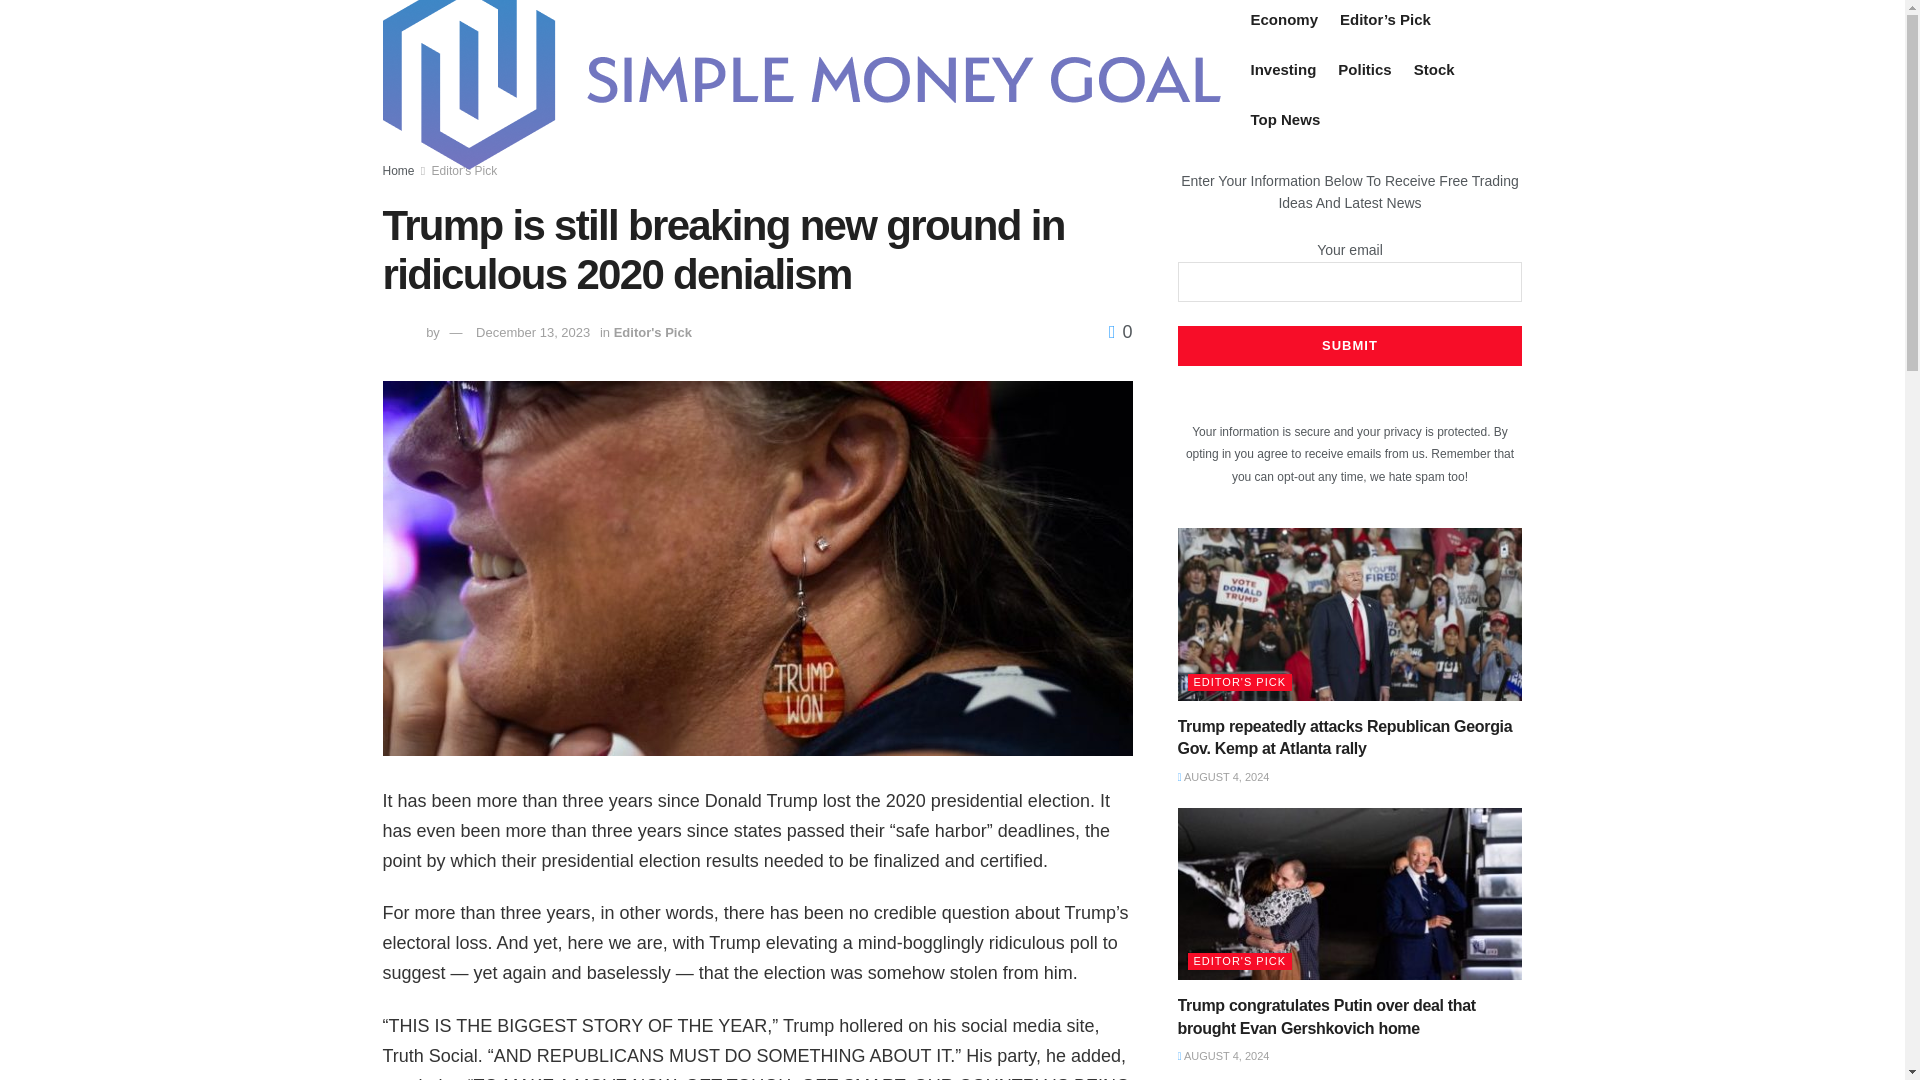 The image size is (1920, 1080). Describe the element at coordinates (398, 171) in the screenshot. I see `Home` at that location.